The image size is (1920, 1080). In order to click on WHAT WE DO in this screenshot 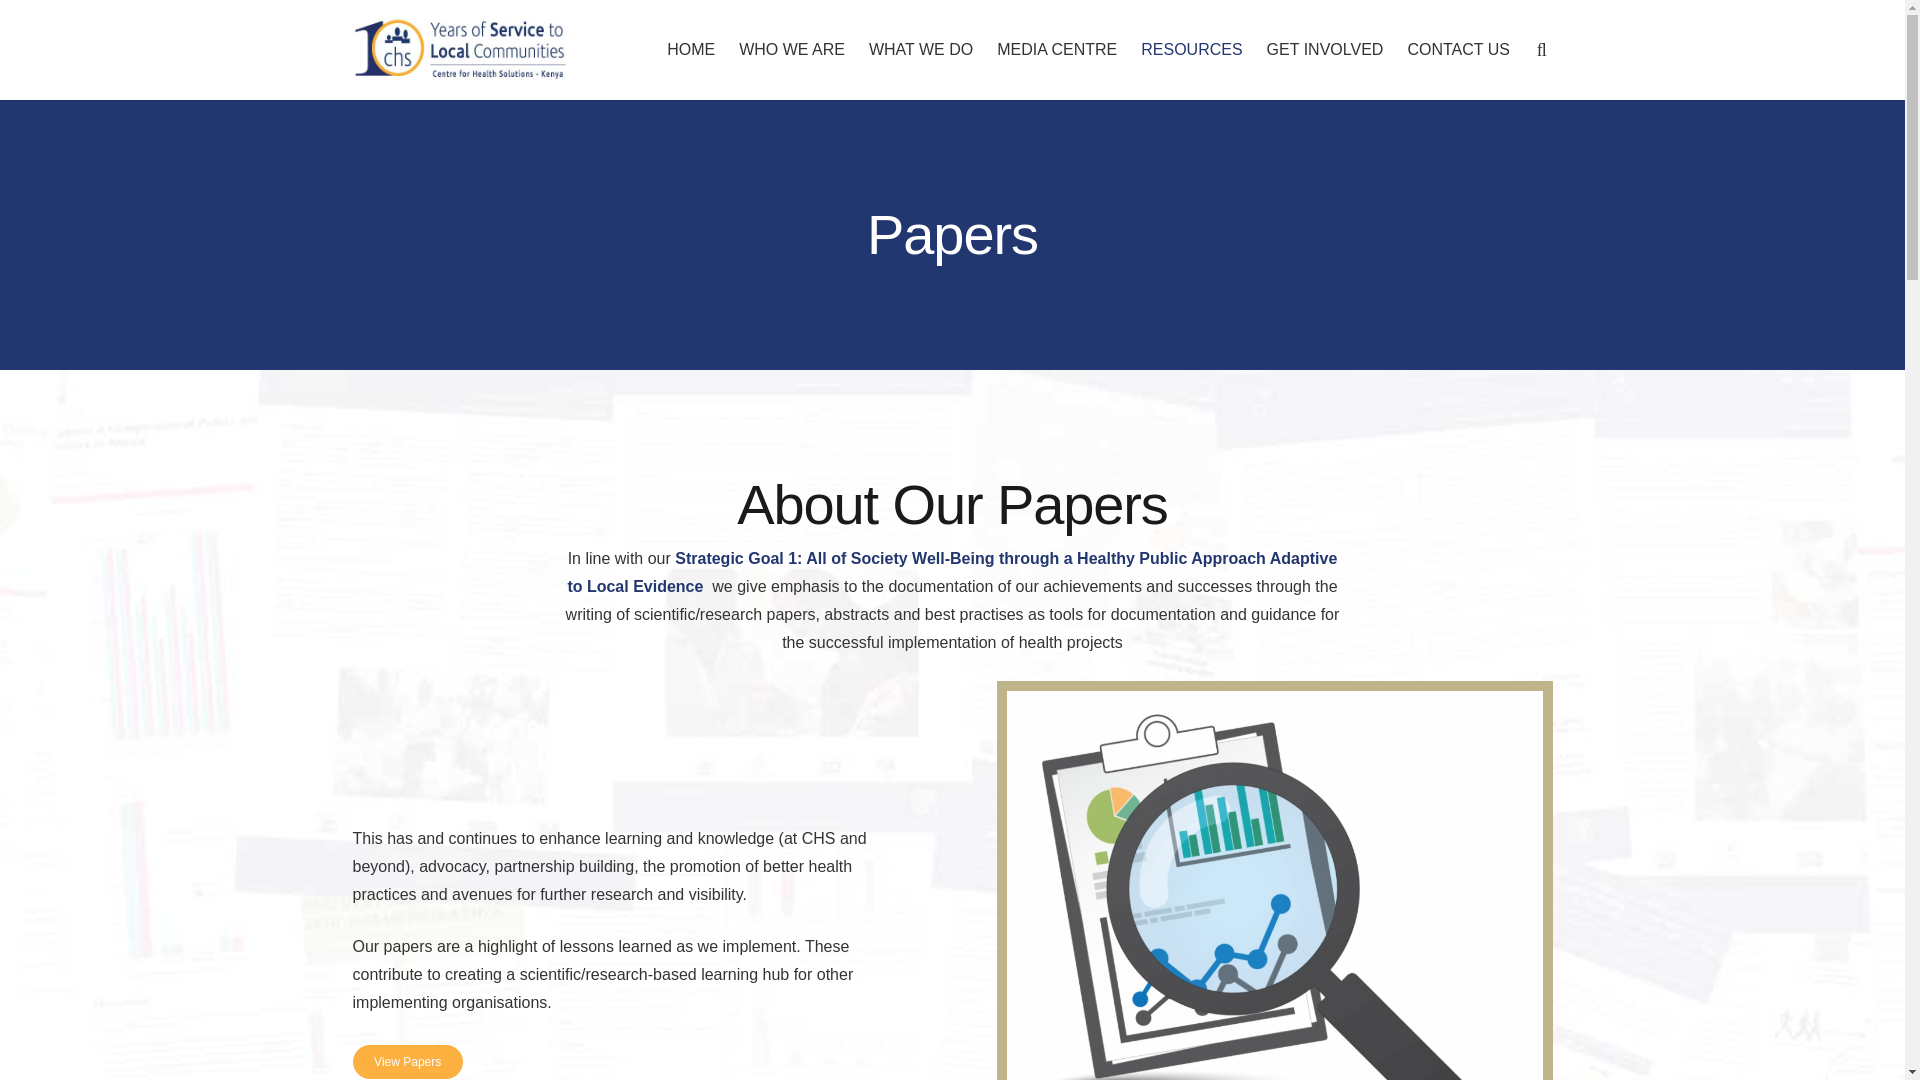, I will do `click(920, 50)`.